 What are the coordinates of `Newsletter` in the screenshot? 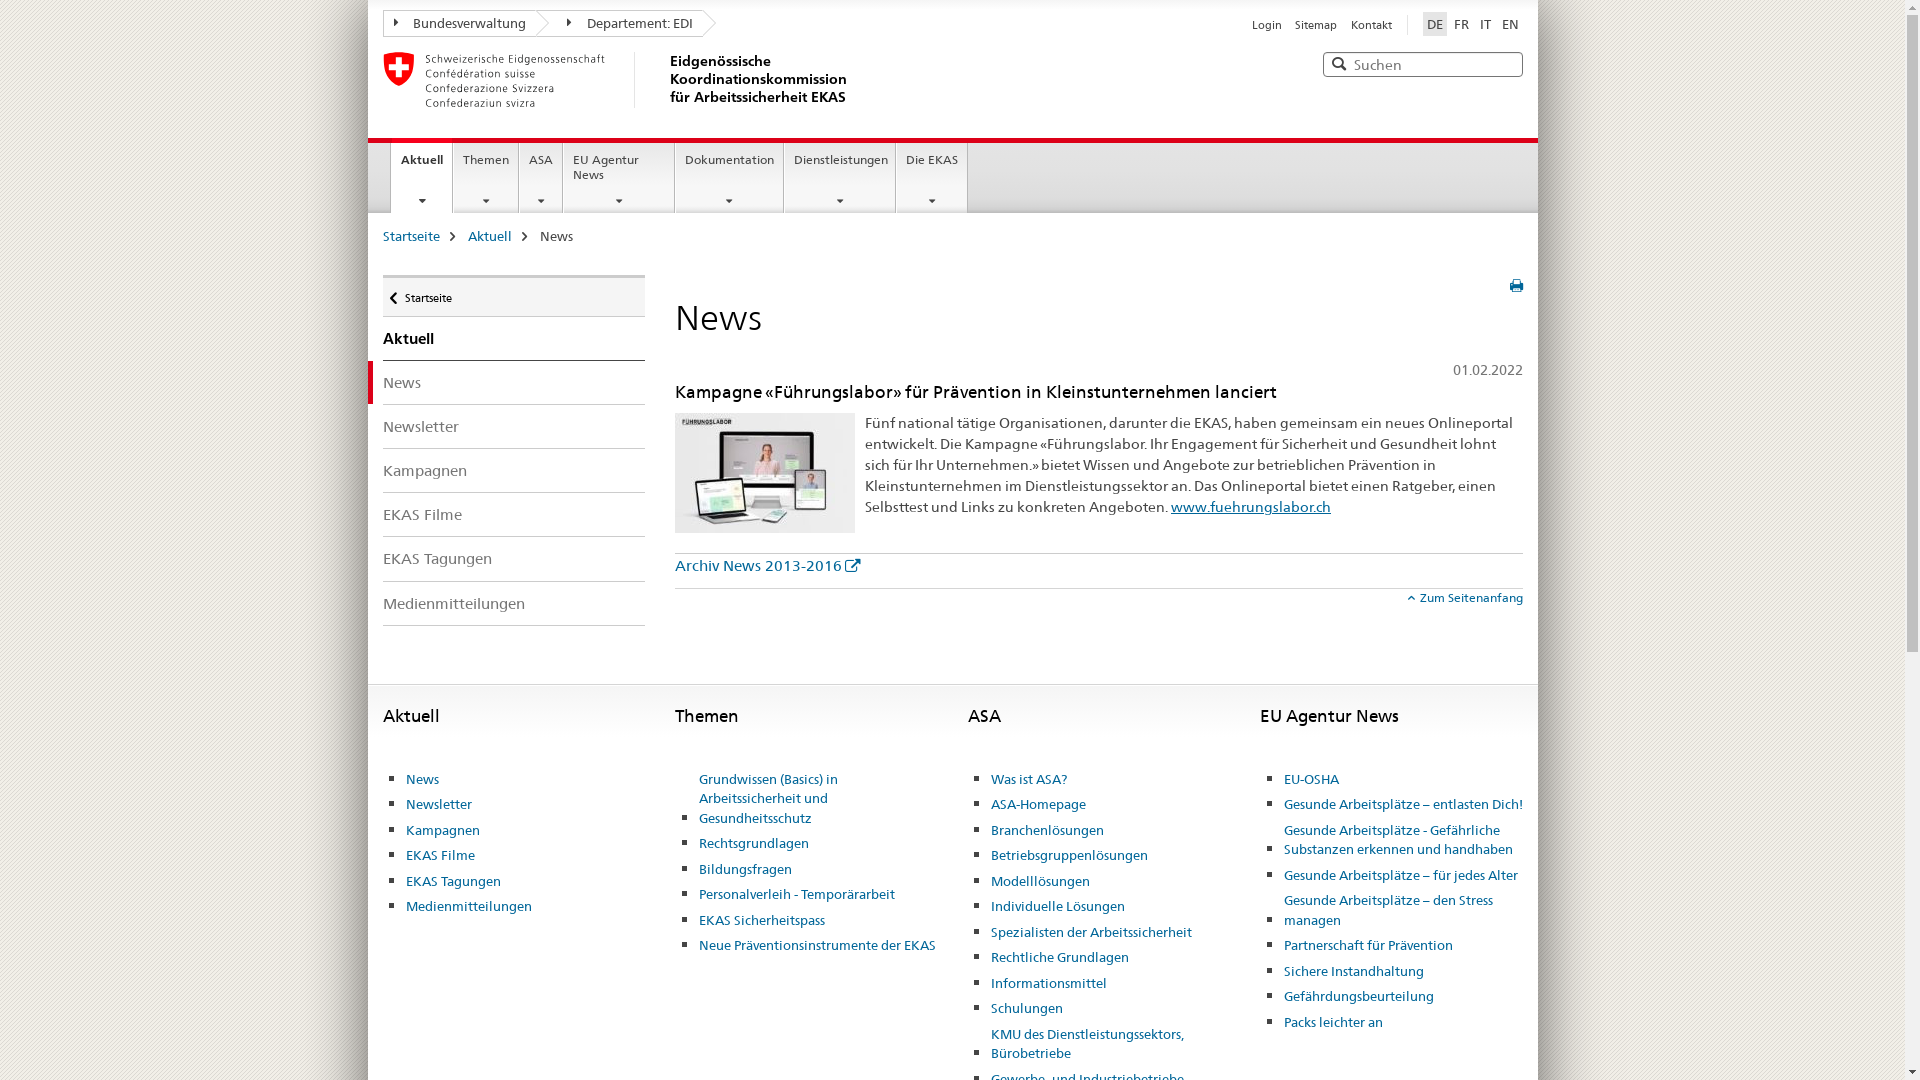 It's located at (514, 426).